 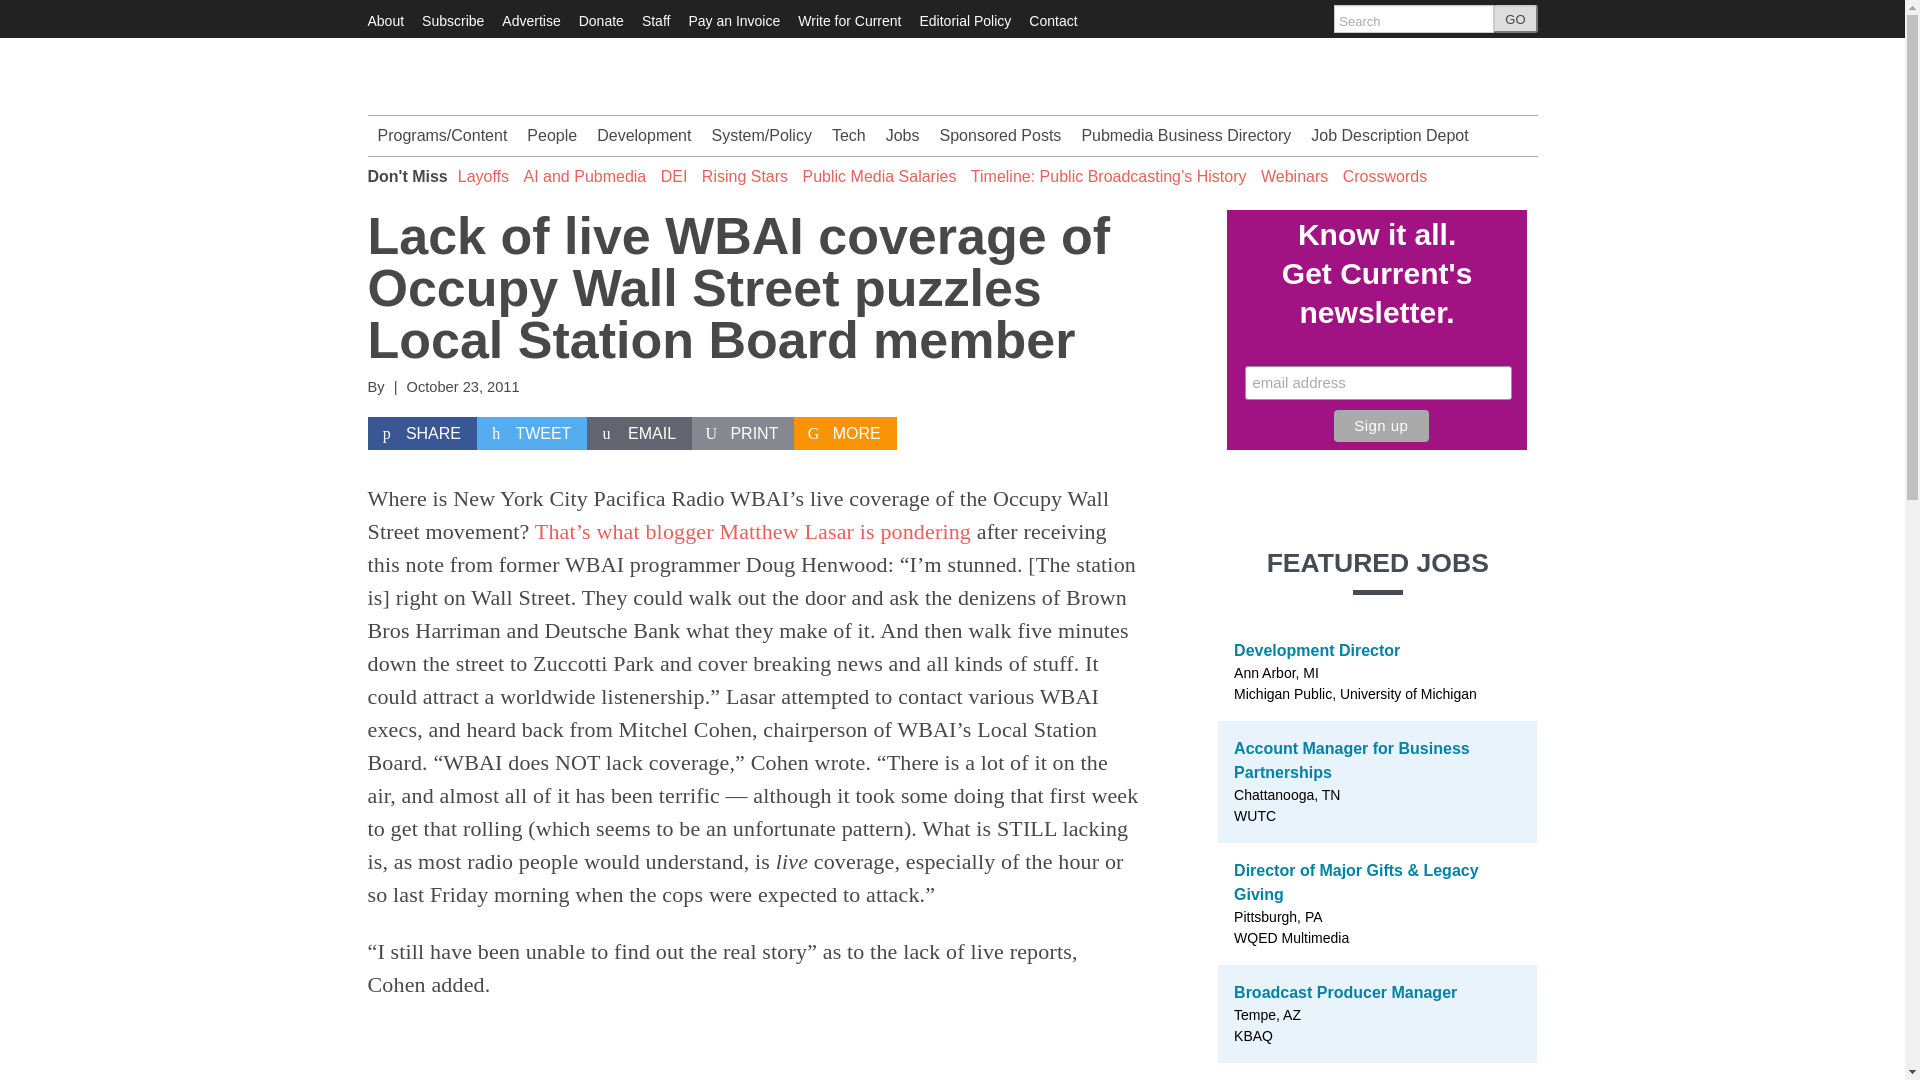 I want to click on Subscribe, so click(x=452, y=20).